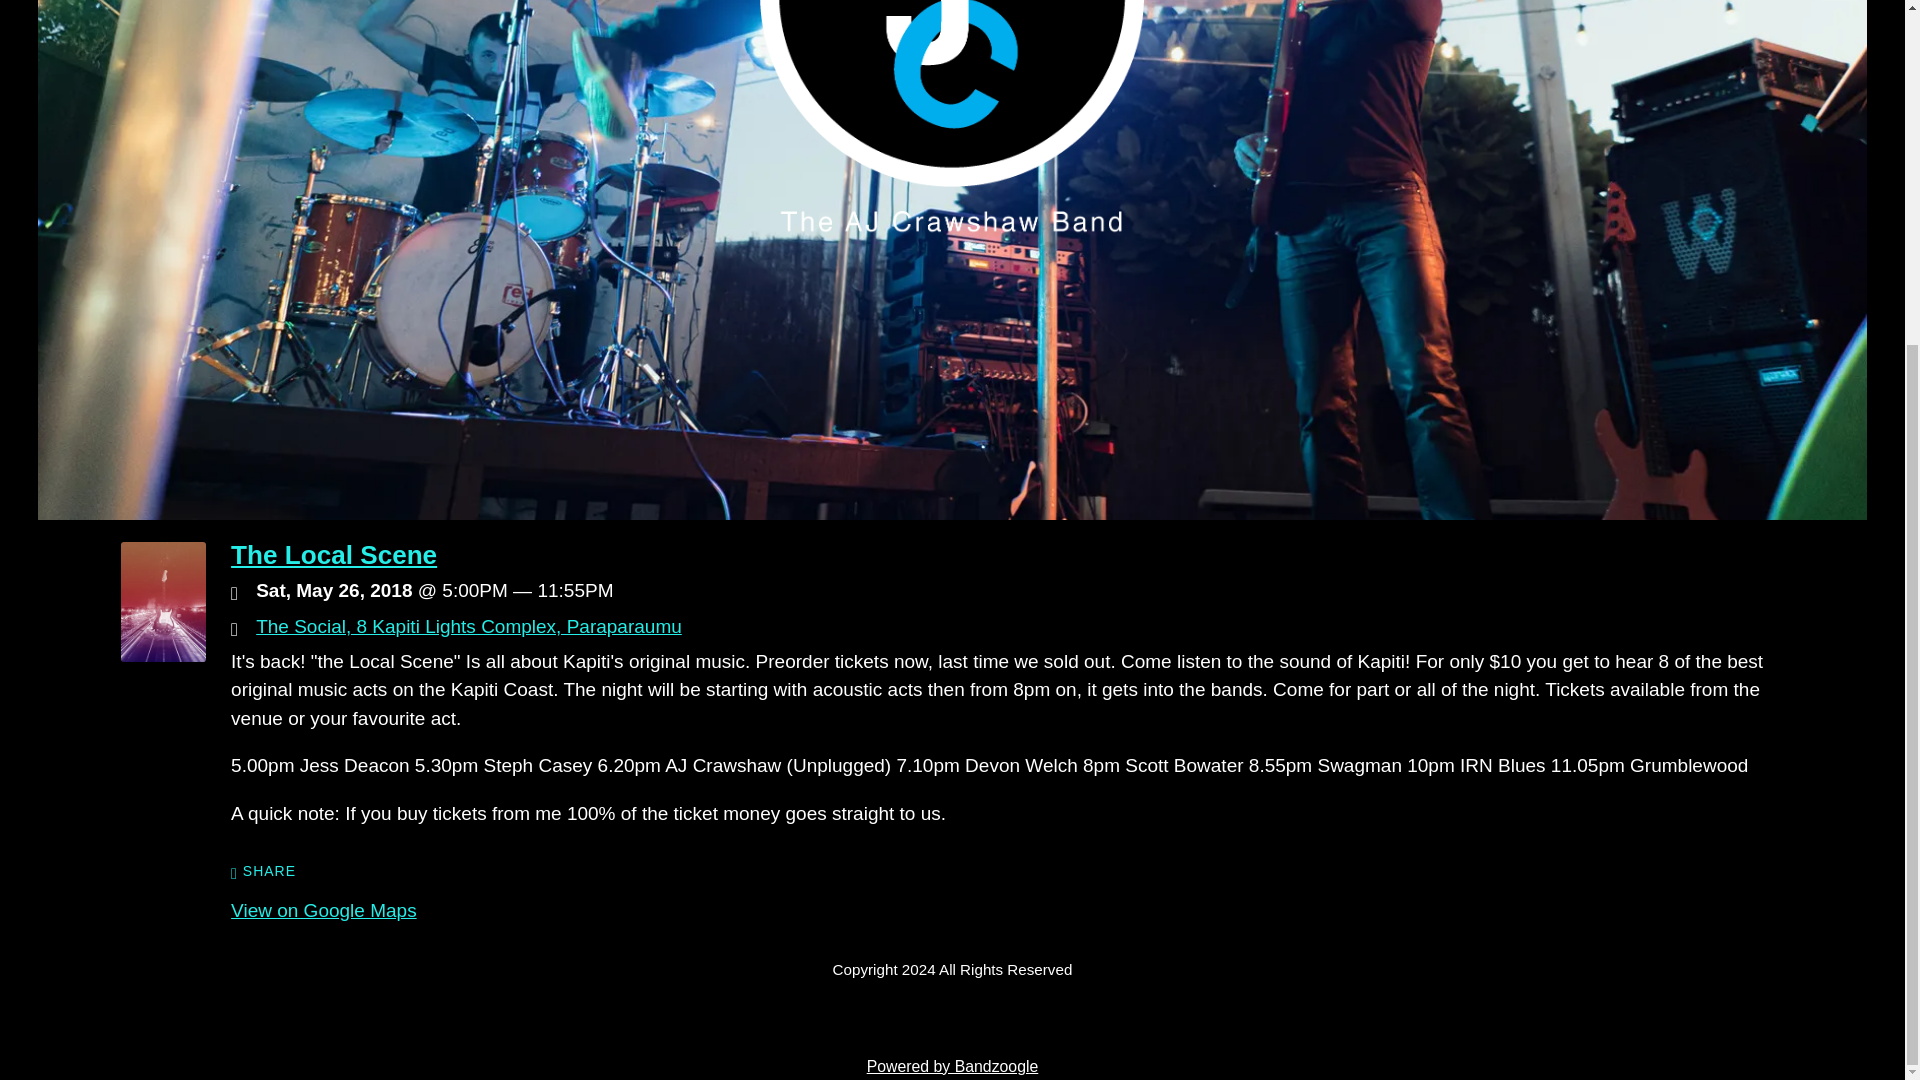 This screenshot has height=1080, width=1920. I want to click on SHARE, so click(262, 872).